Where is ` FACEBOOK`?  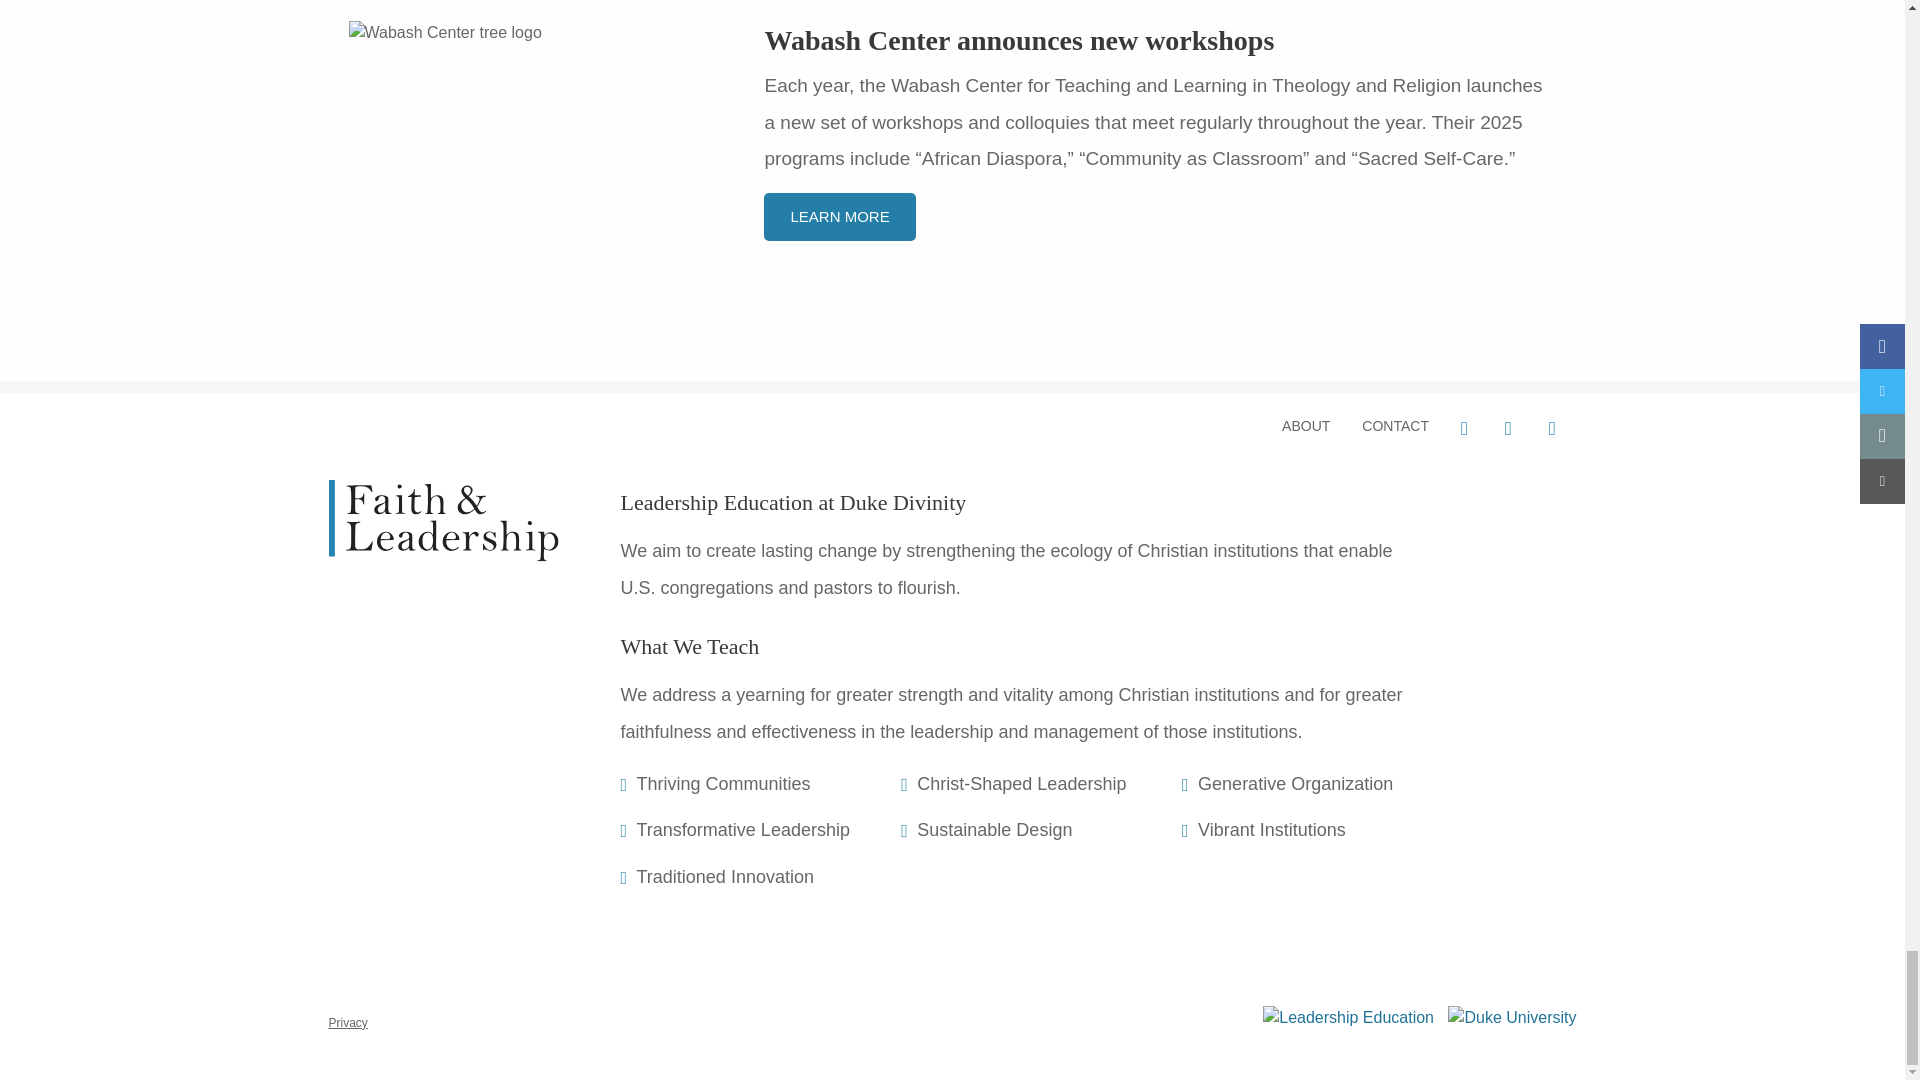
 FACEBOOK is located at coordinates (1467, 429).